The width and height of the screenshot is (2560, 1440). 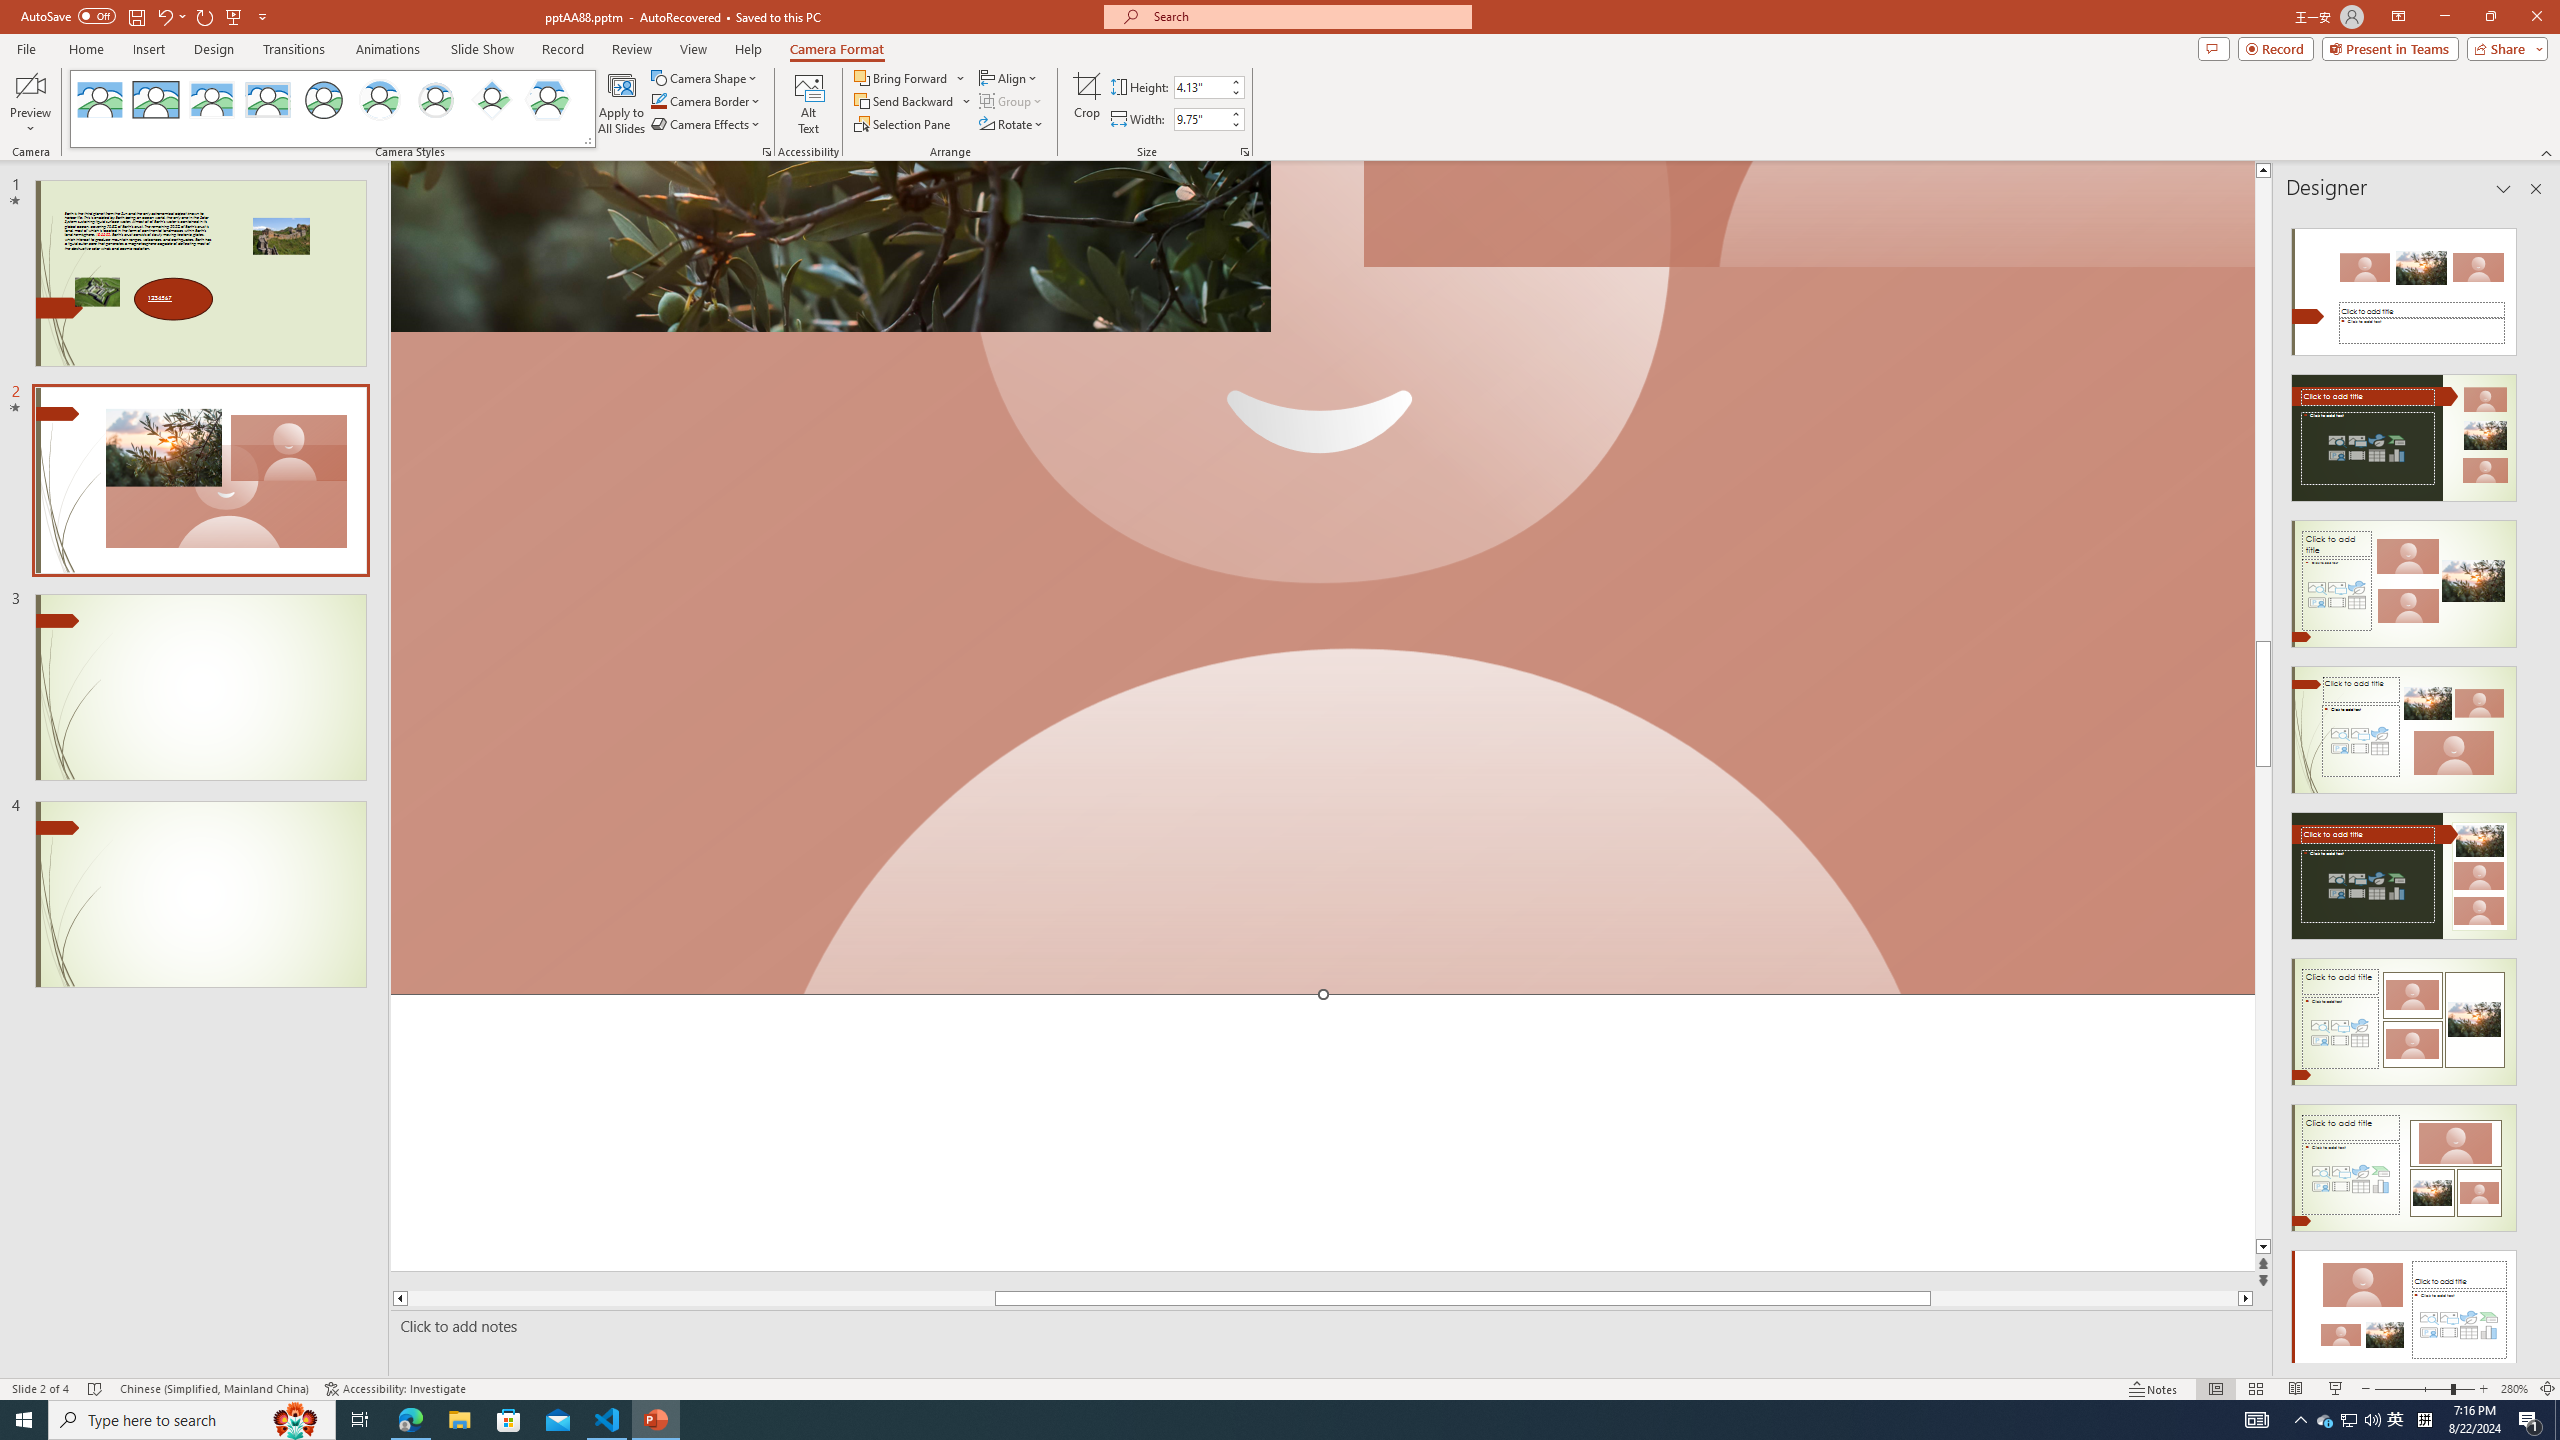 I want to click on Send Backward, so click(x=904, y=100).